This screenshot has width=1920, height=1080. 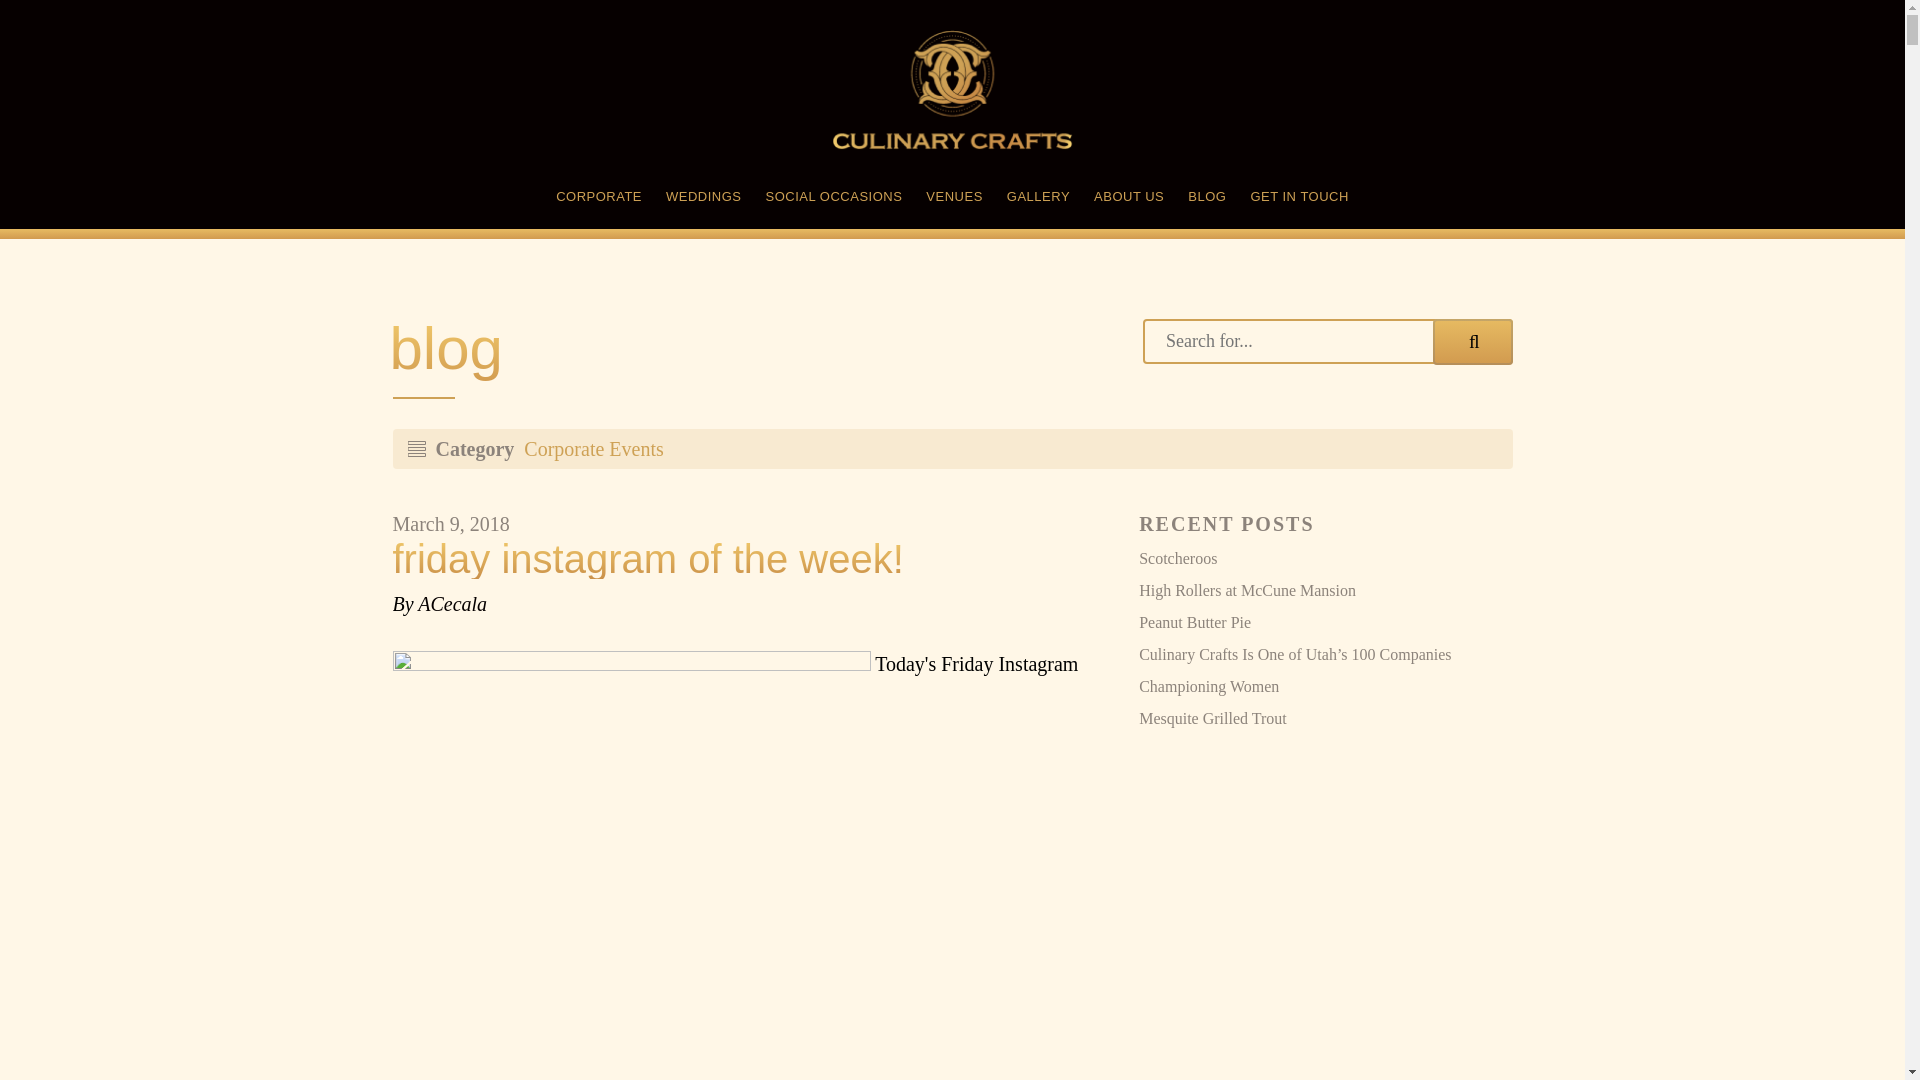 I want to click on Search for..., so click(x=1327, y=340).